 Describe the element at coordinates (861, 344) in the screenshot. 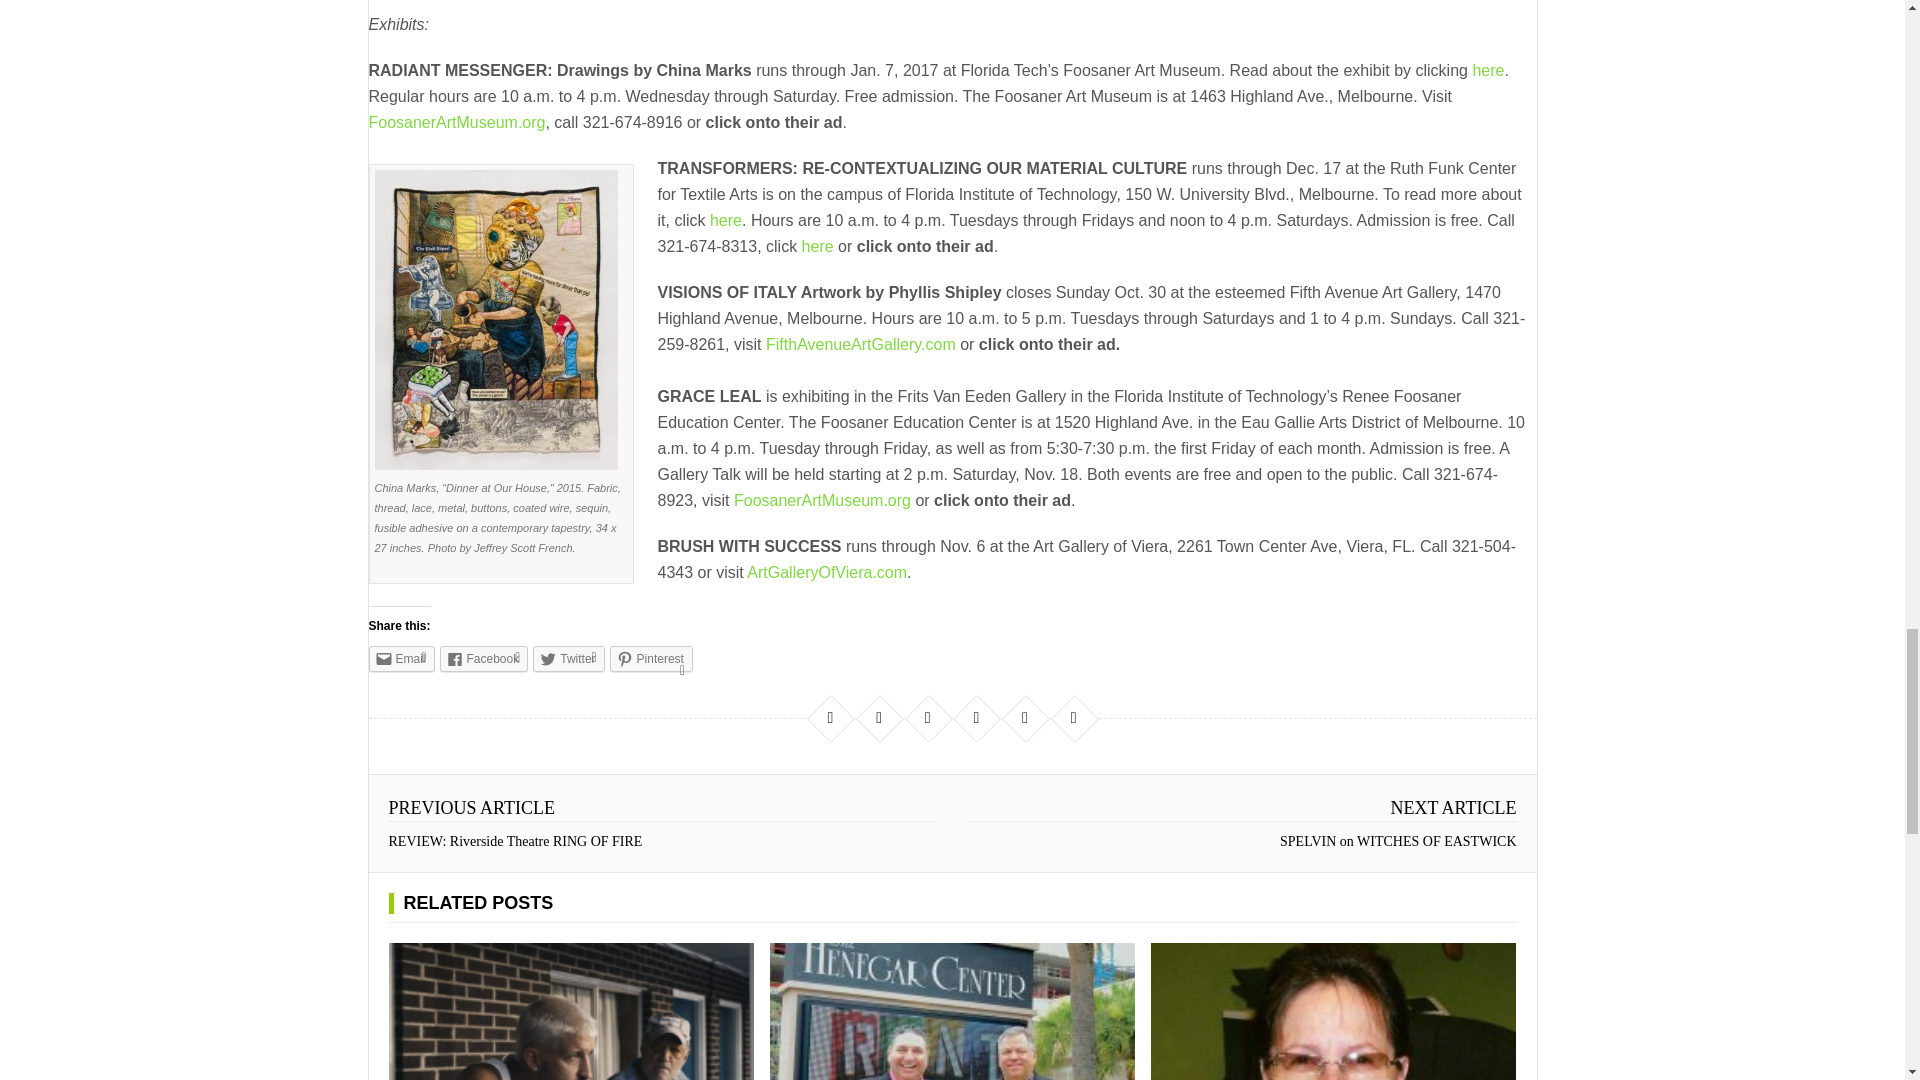

I see `FifthAvenueArtGallery.com` at that location.